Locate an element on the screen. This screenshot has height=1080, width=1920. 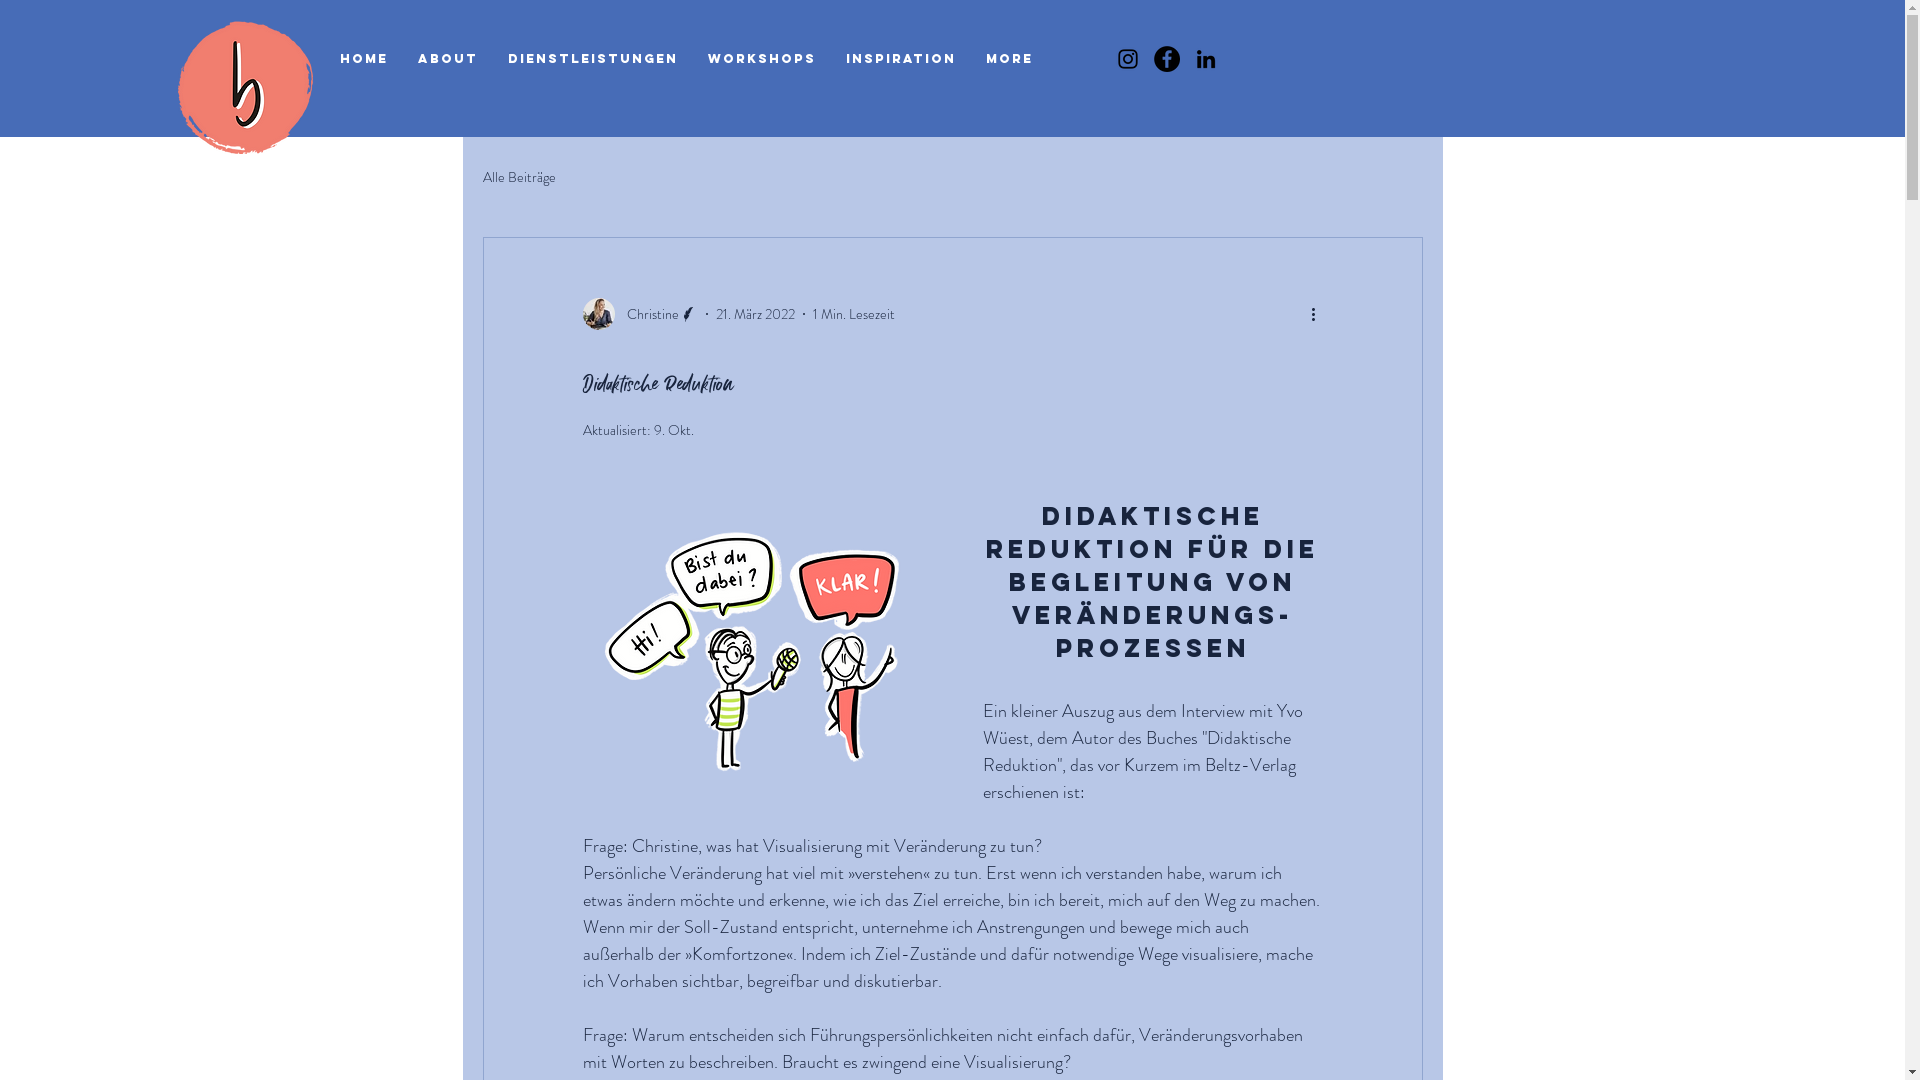
Inspiration is located at coordinates (901, 59).